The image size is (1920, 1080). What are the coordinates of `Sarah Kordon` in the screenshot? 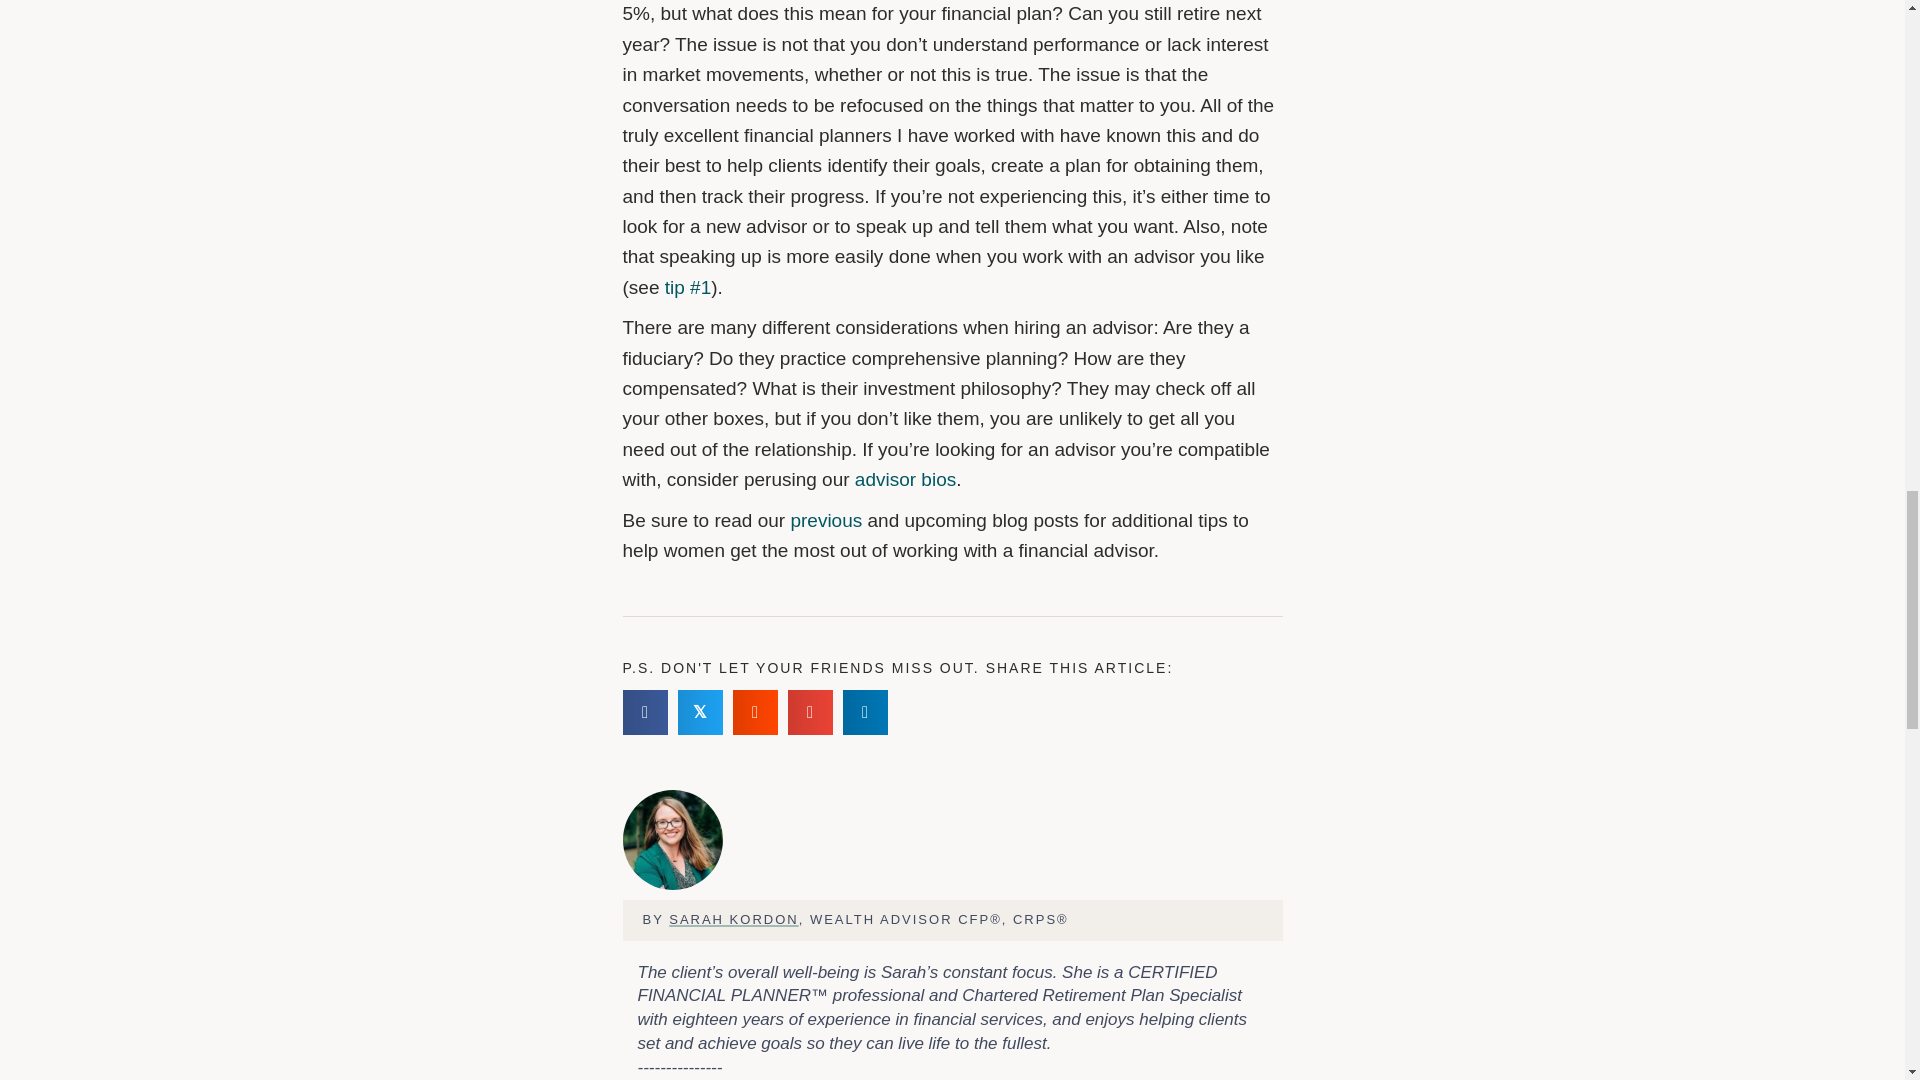 It's located at (672, 839).